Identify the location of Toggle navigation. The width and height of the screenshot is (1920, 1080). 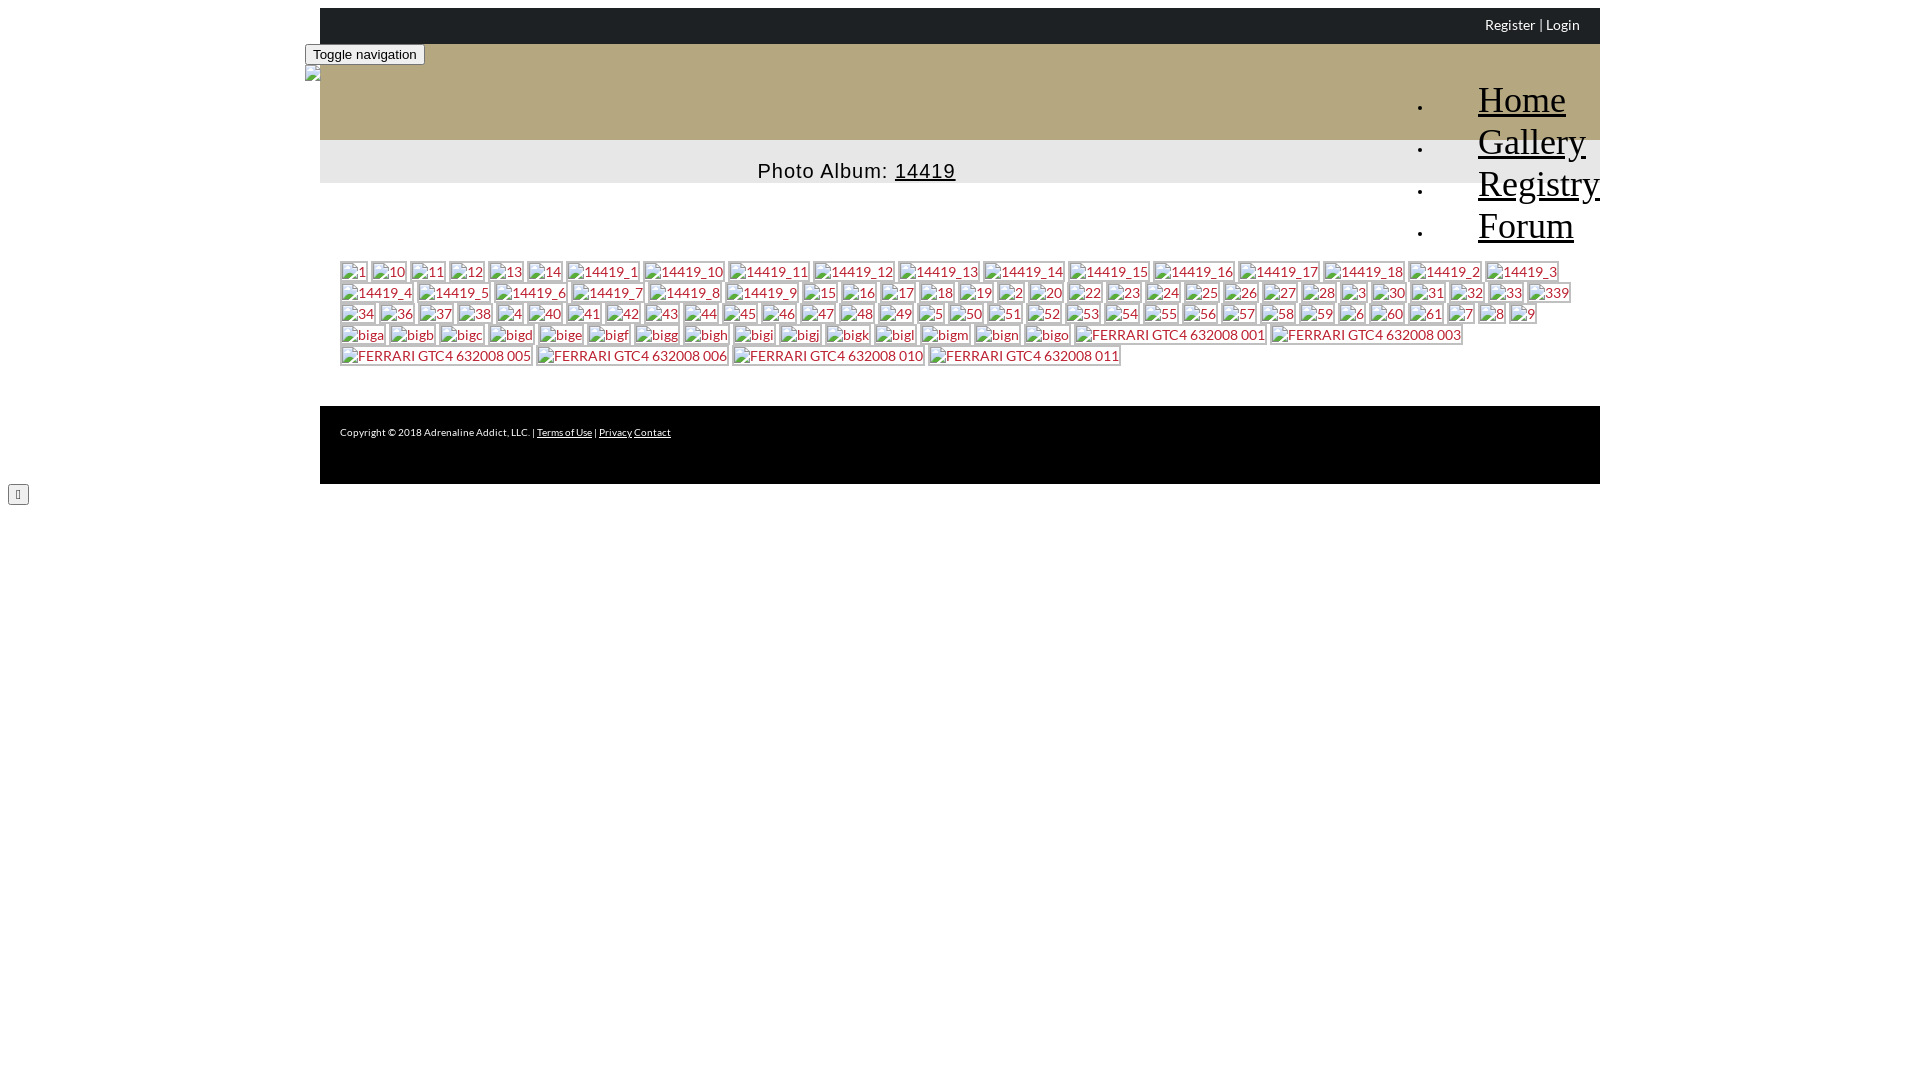
(365, 54).